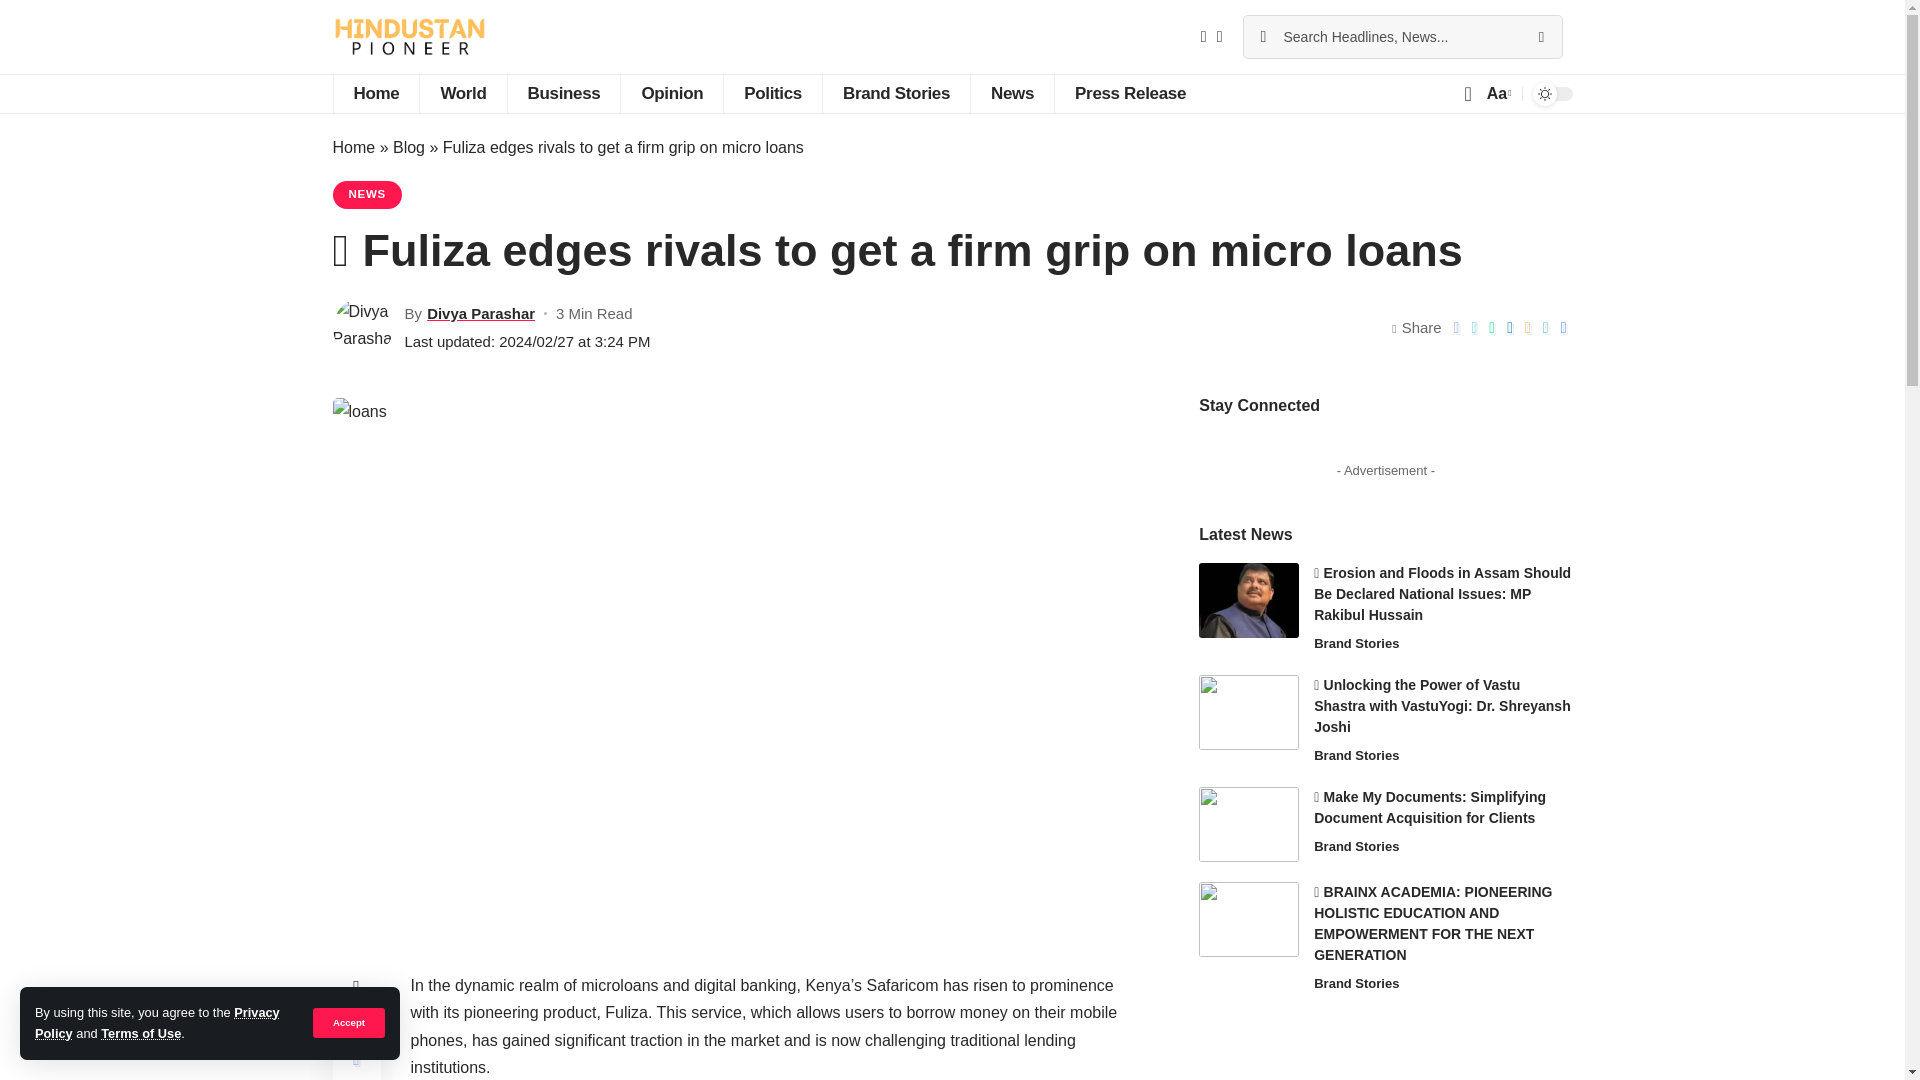 The image size is (1920, 1080). Describe the element at coordinates (1540, 37) in the screenshot. I see `Search` at that location.